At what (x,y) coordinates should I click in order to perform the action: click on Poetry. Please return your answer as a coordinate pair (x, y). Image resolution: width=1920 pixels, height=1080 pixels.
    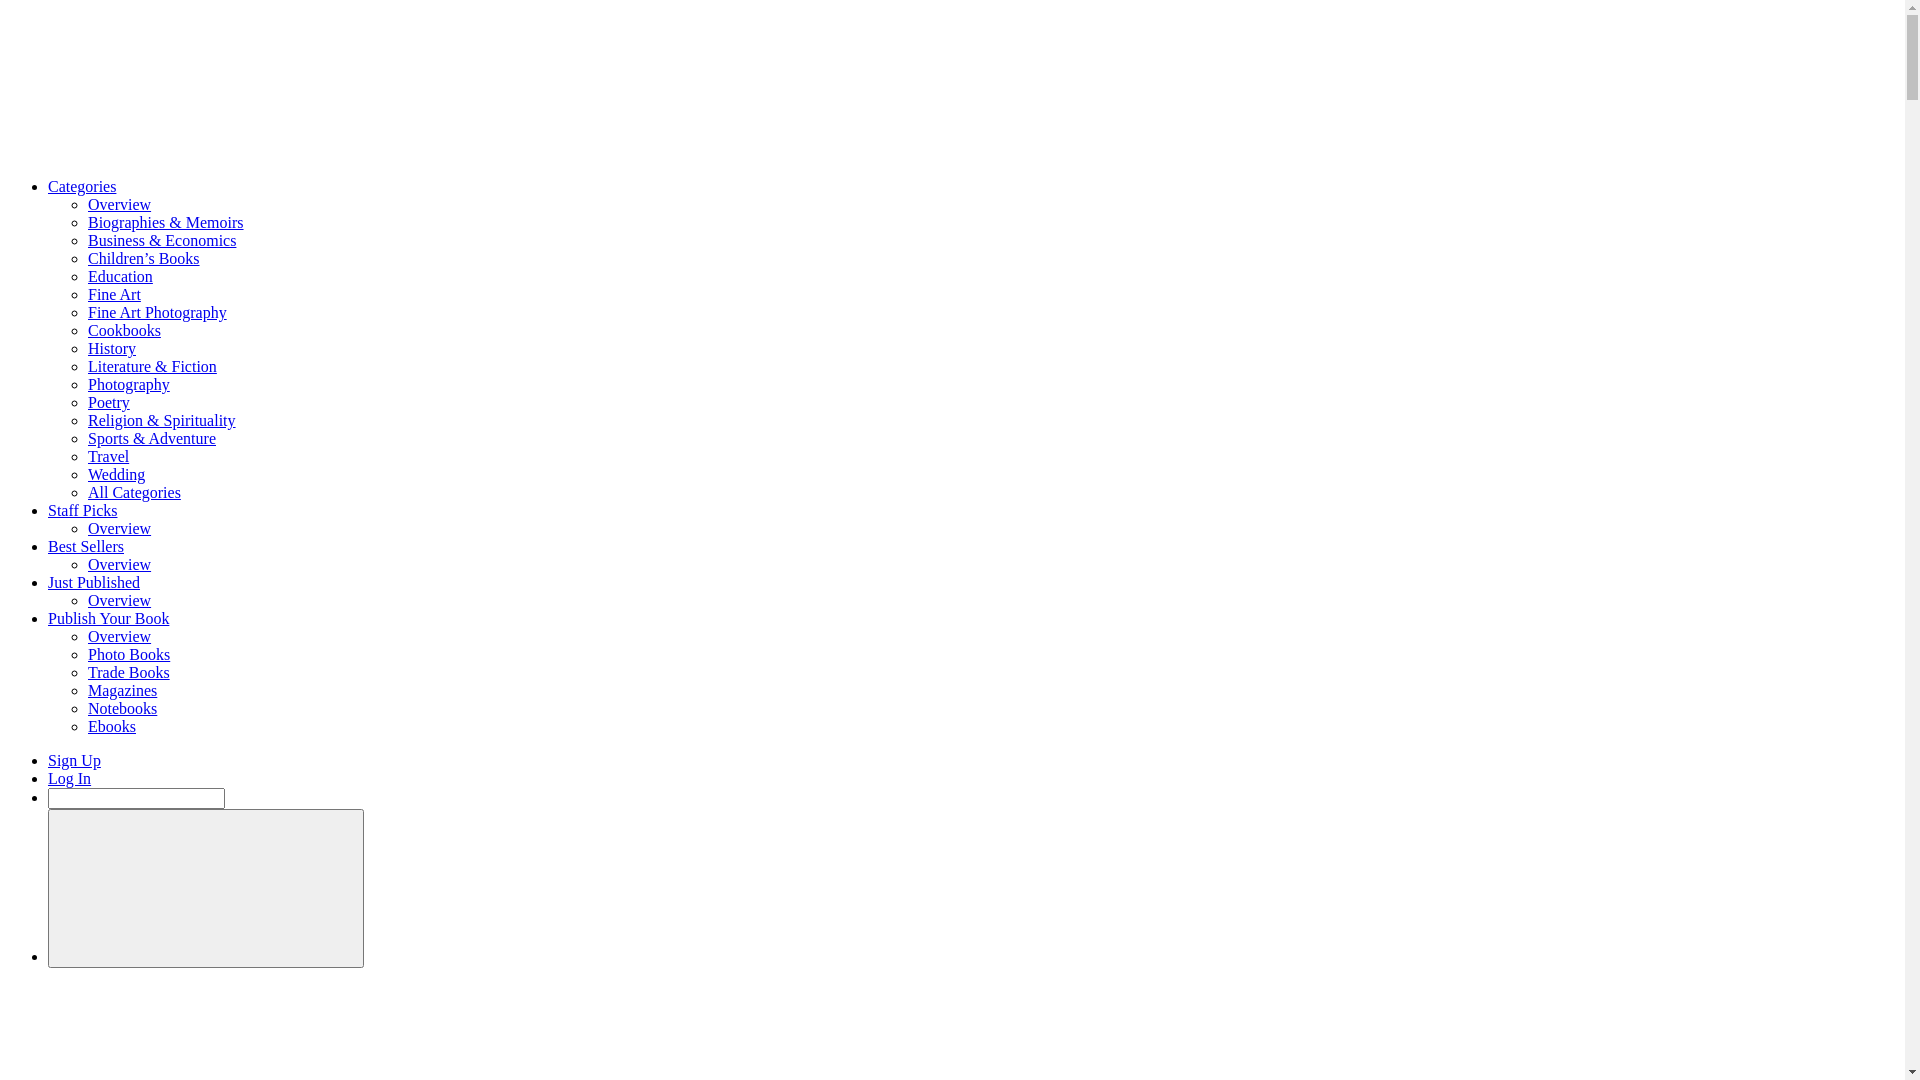
    Looking at the image, I should click on (109, 402).